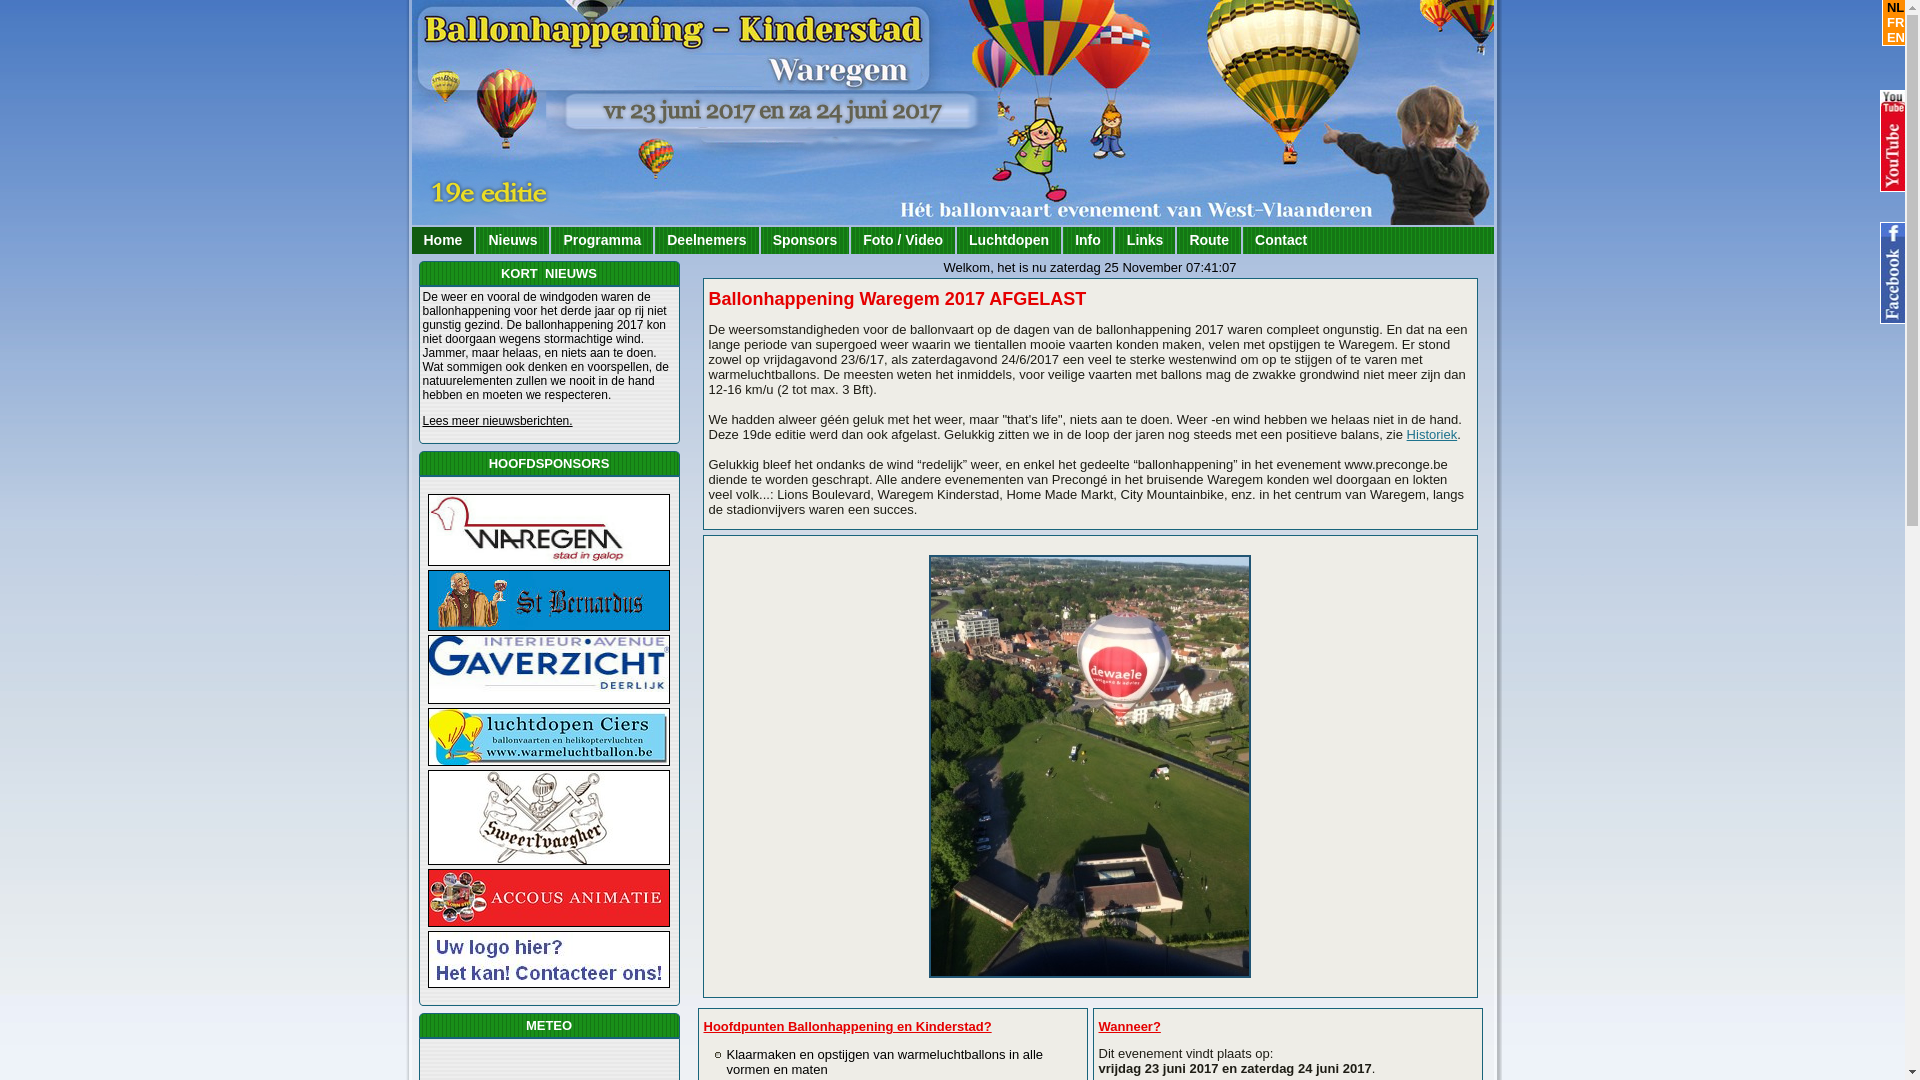 Image resolution: width=1920 pixels, height=1080 pixels. What do you see at coordinates (549, 960) in the screenshot?
I see `sponsoring Waregem` at bounding box center [549, 960].